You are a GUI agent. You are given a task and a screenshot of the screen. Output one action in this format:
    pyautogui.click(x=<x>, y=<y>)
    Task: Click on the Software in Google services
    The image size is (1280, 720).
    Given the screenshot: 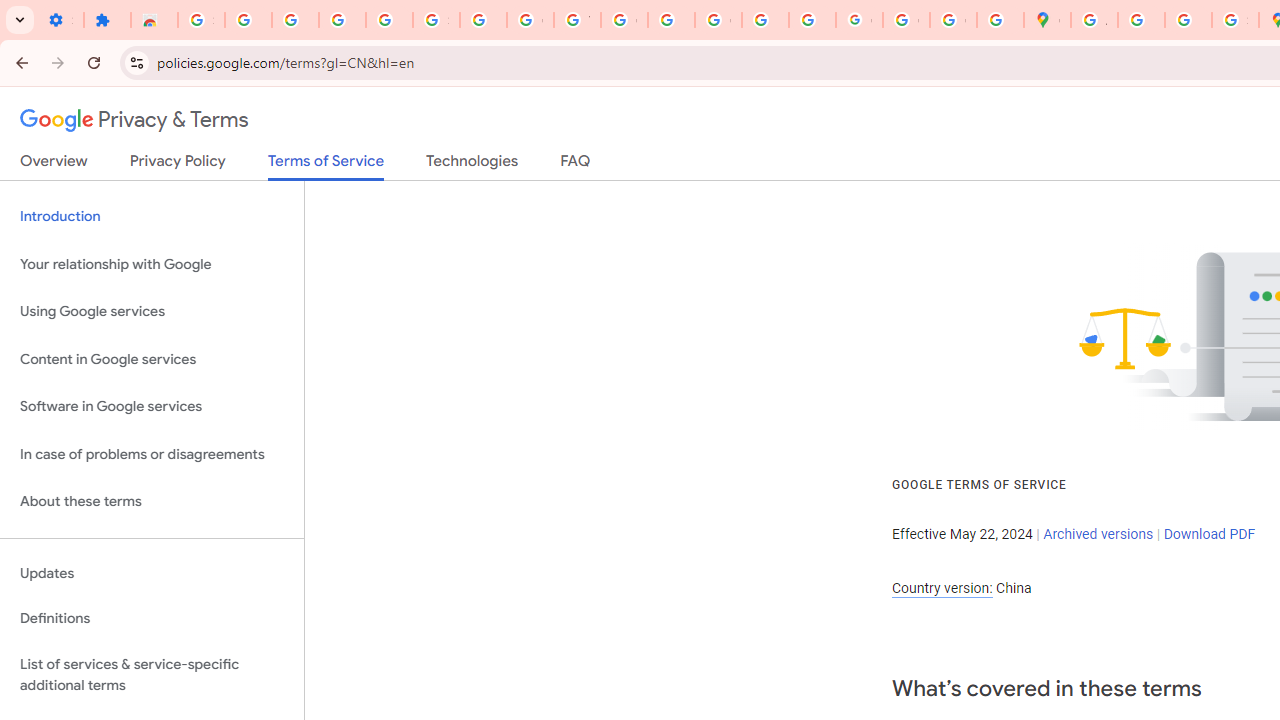 What is the action you would take?
    pyautogui.click(x=152, y=407)
    